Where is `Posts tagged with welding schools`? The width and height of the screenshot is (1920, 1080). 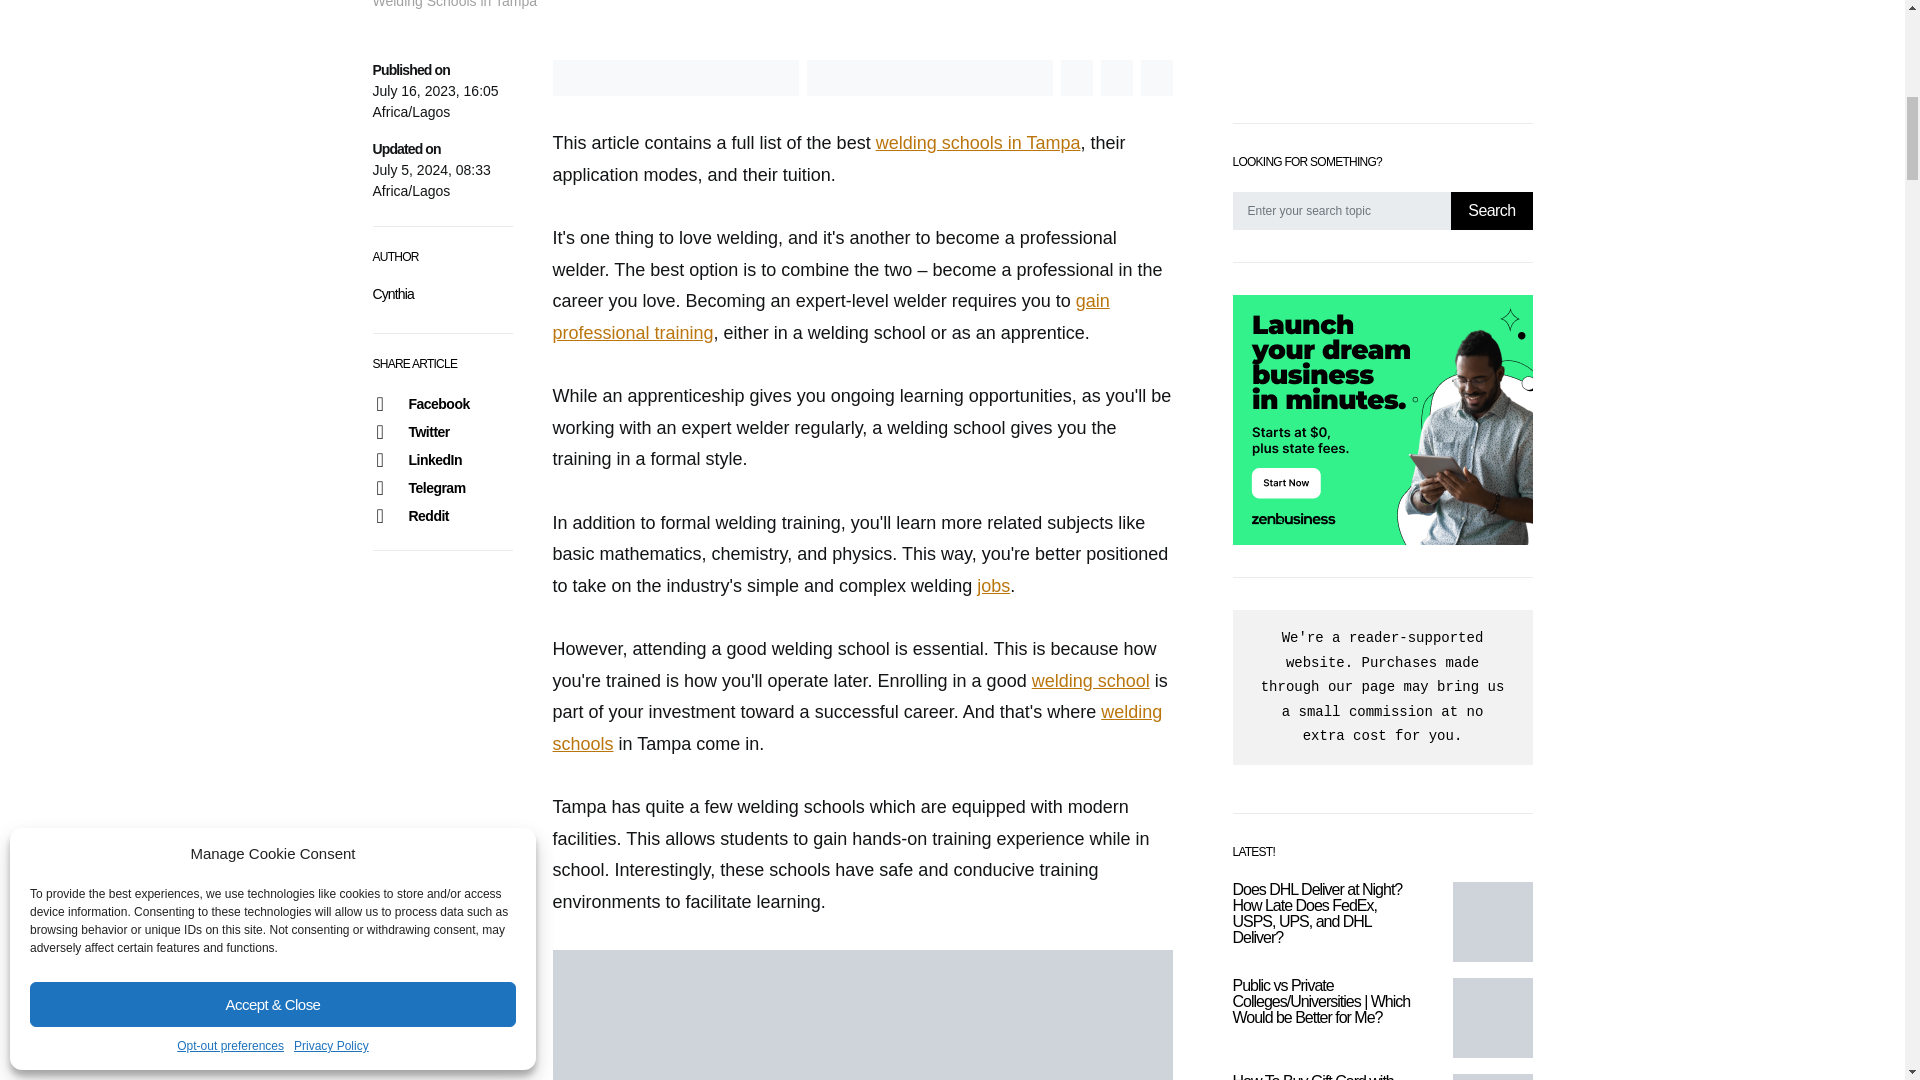
Posts tagged with welding schools is located at coordinates (856, 728).